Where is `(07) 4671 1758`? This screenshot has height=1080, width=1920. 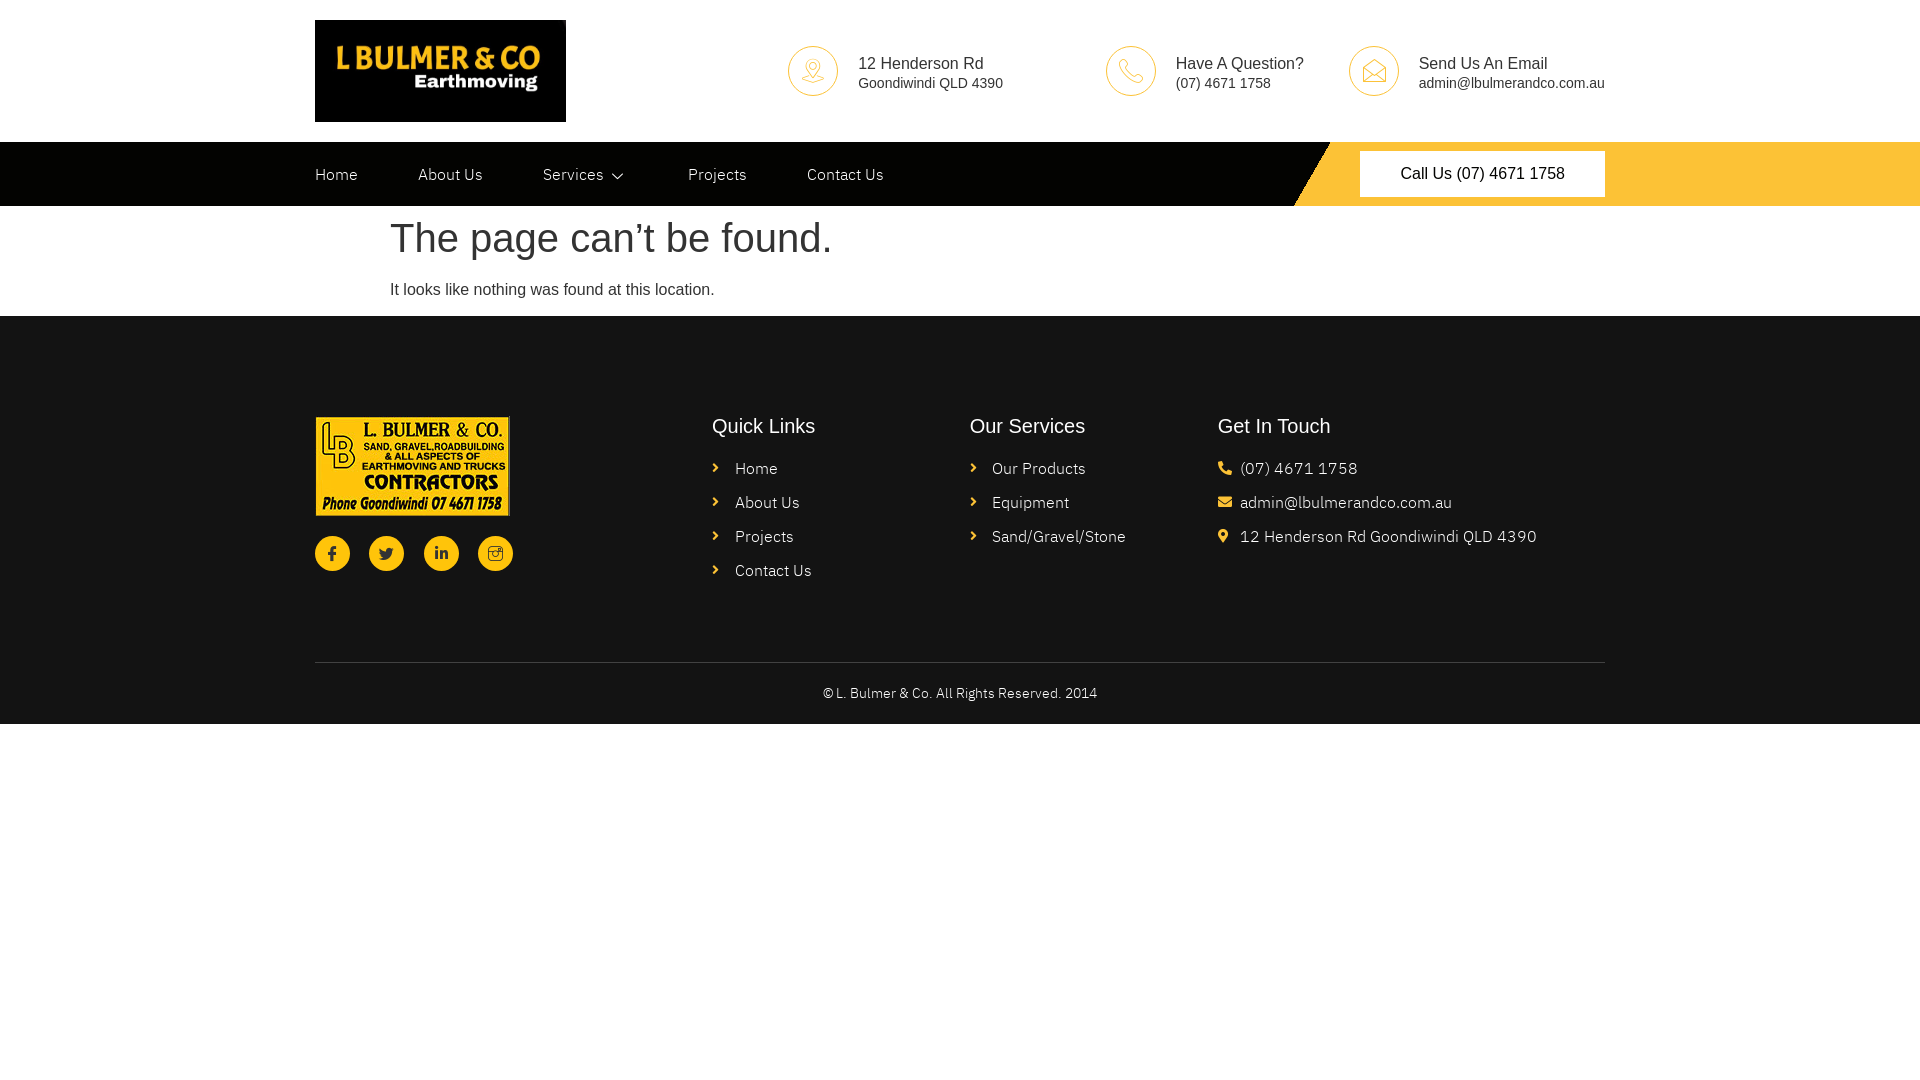 (07) 4671 1758 is located at coordinates (1412, 468).